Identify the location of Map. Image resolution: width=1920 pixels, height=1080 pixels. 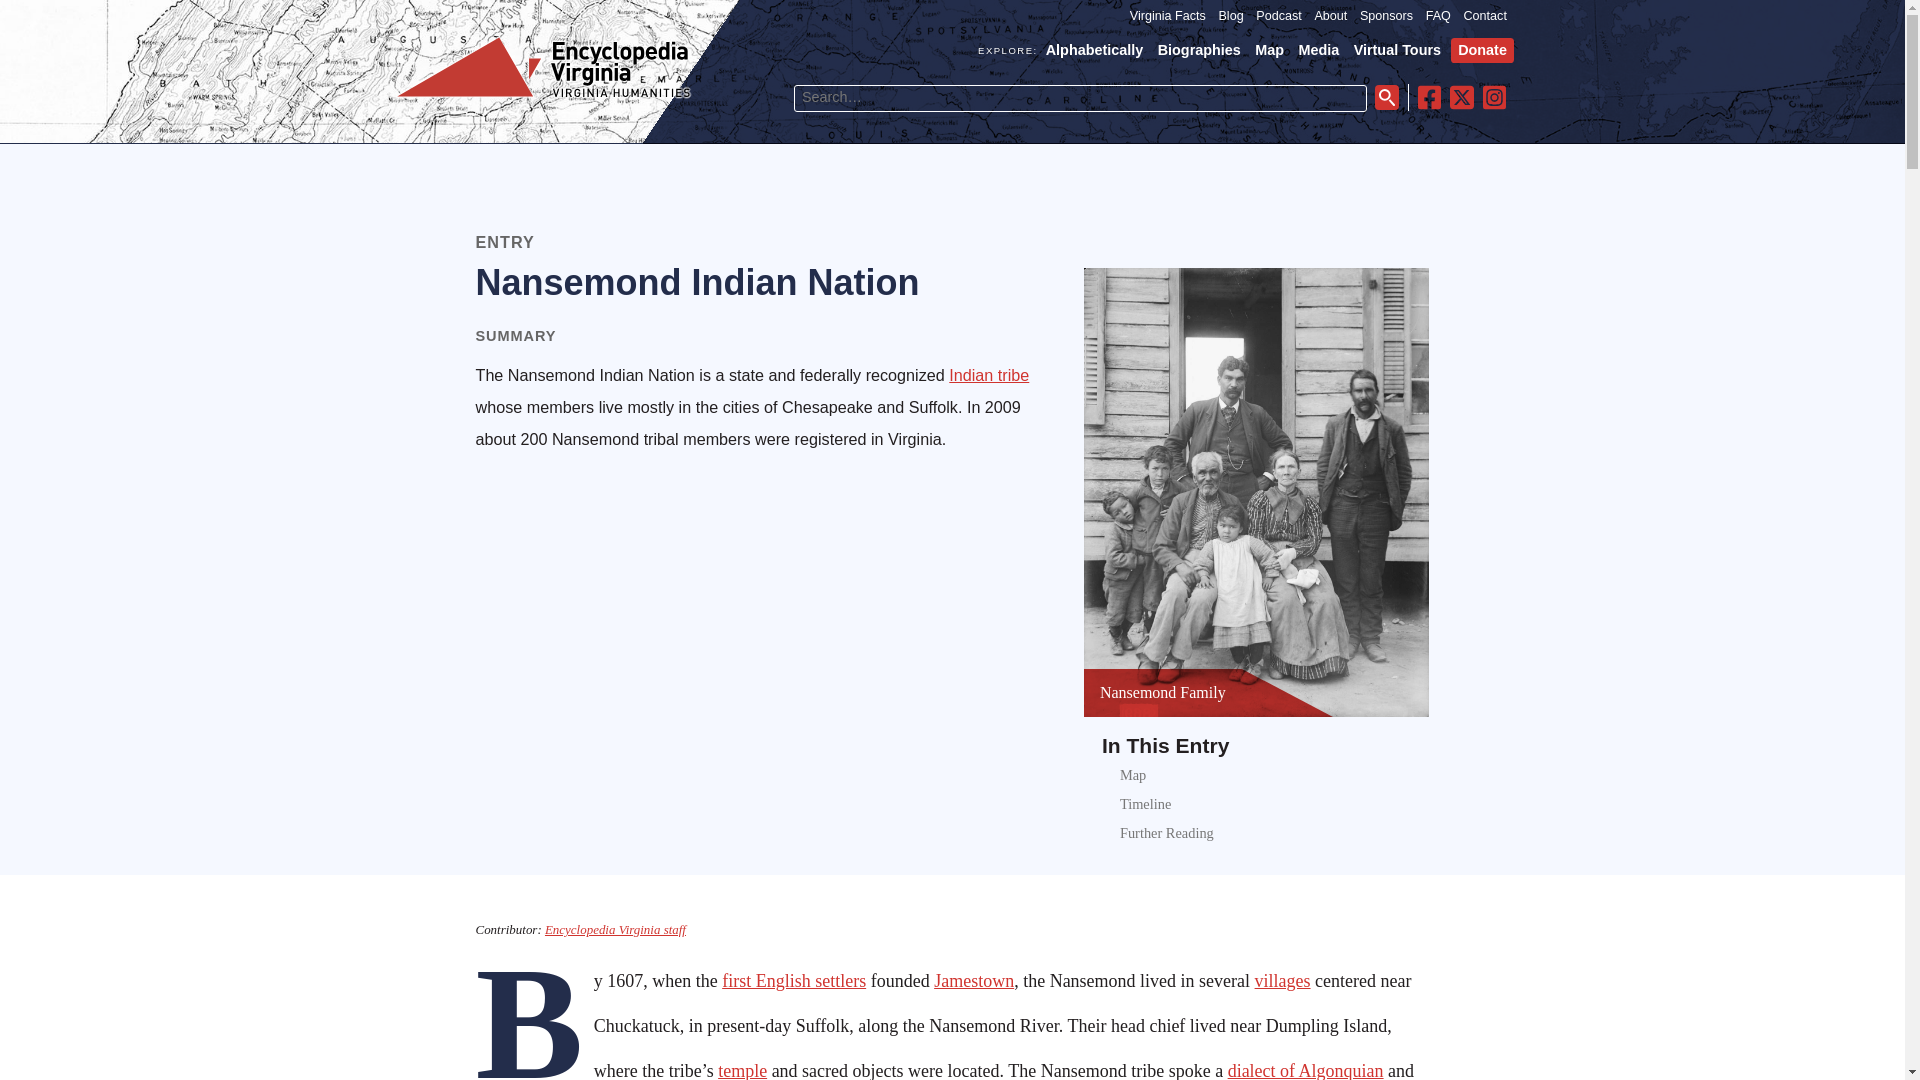
(1270, 50).